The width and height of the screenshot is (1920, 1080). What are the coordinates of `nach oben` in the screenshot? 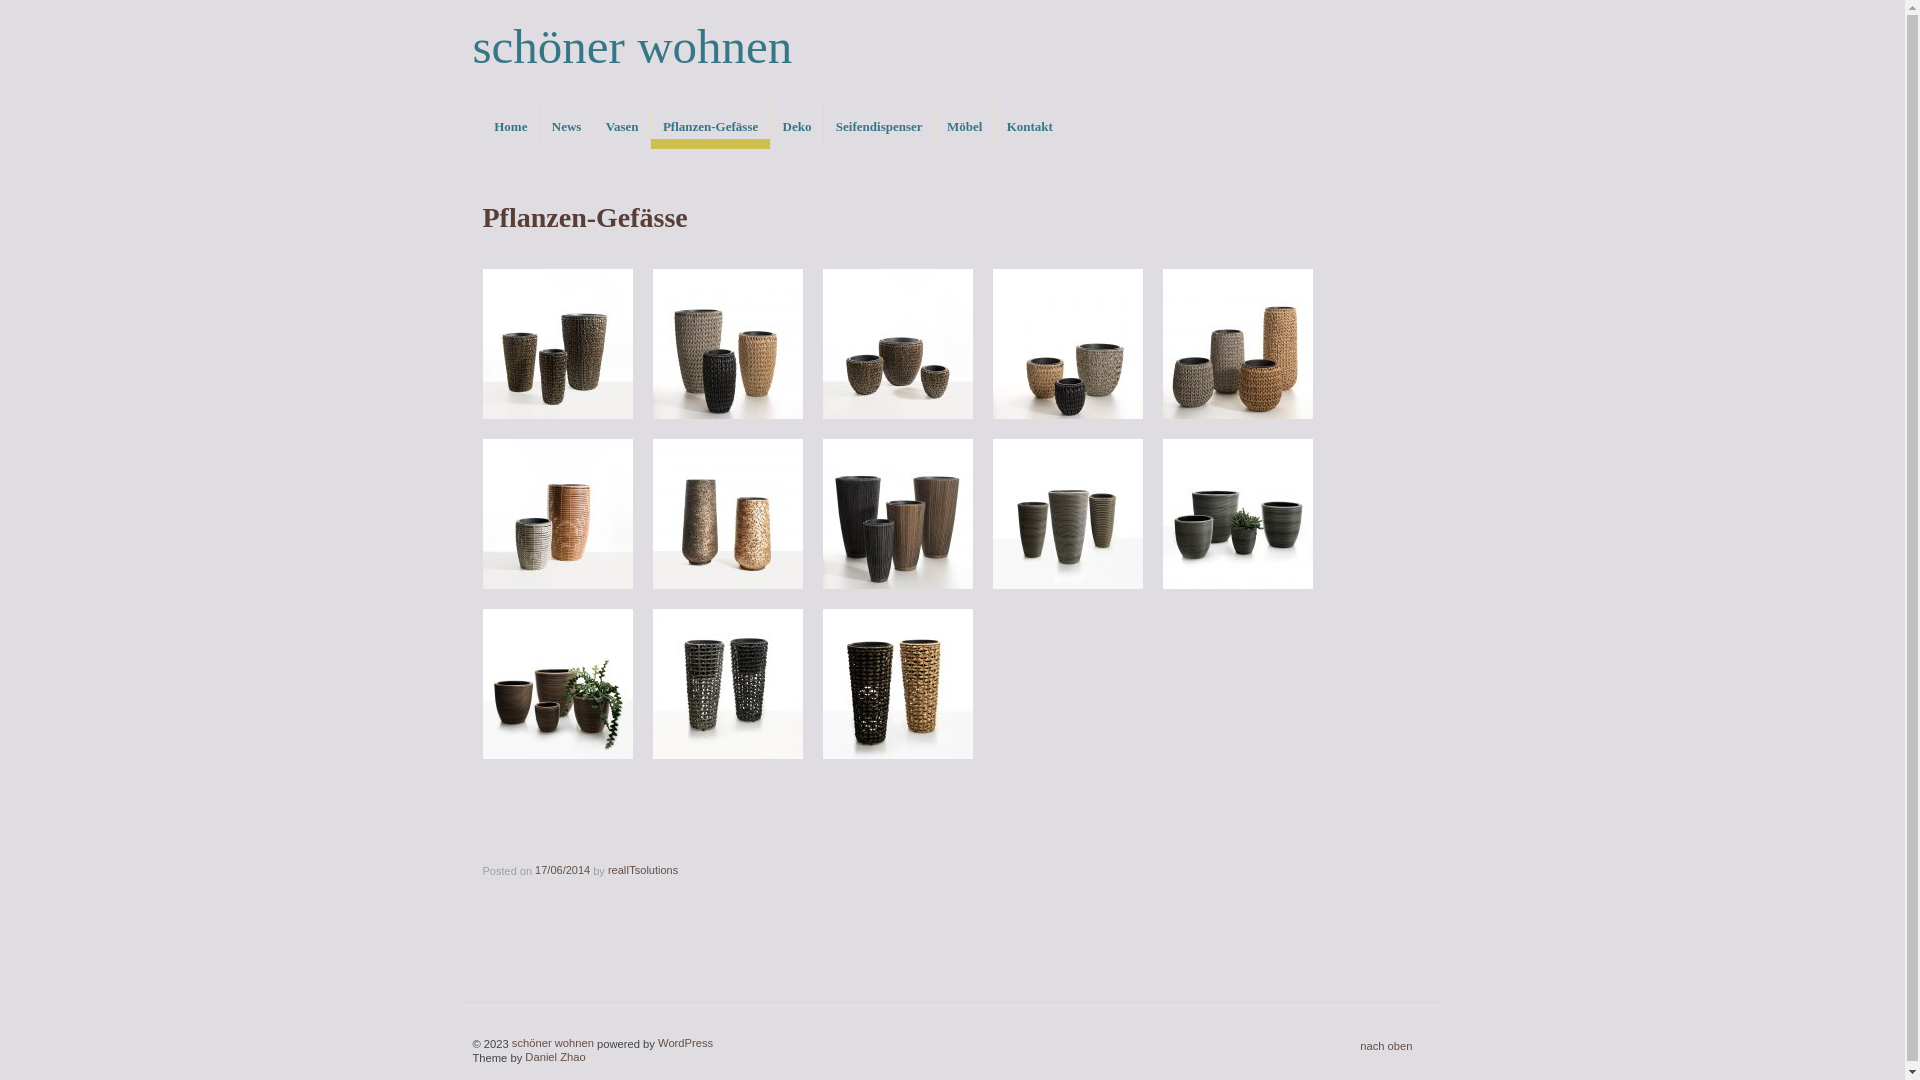 It's located at (1386, 1045).